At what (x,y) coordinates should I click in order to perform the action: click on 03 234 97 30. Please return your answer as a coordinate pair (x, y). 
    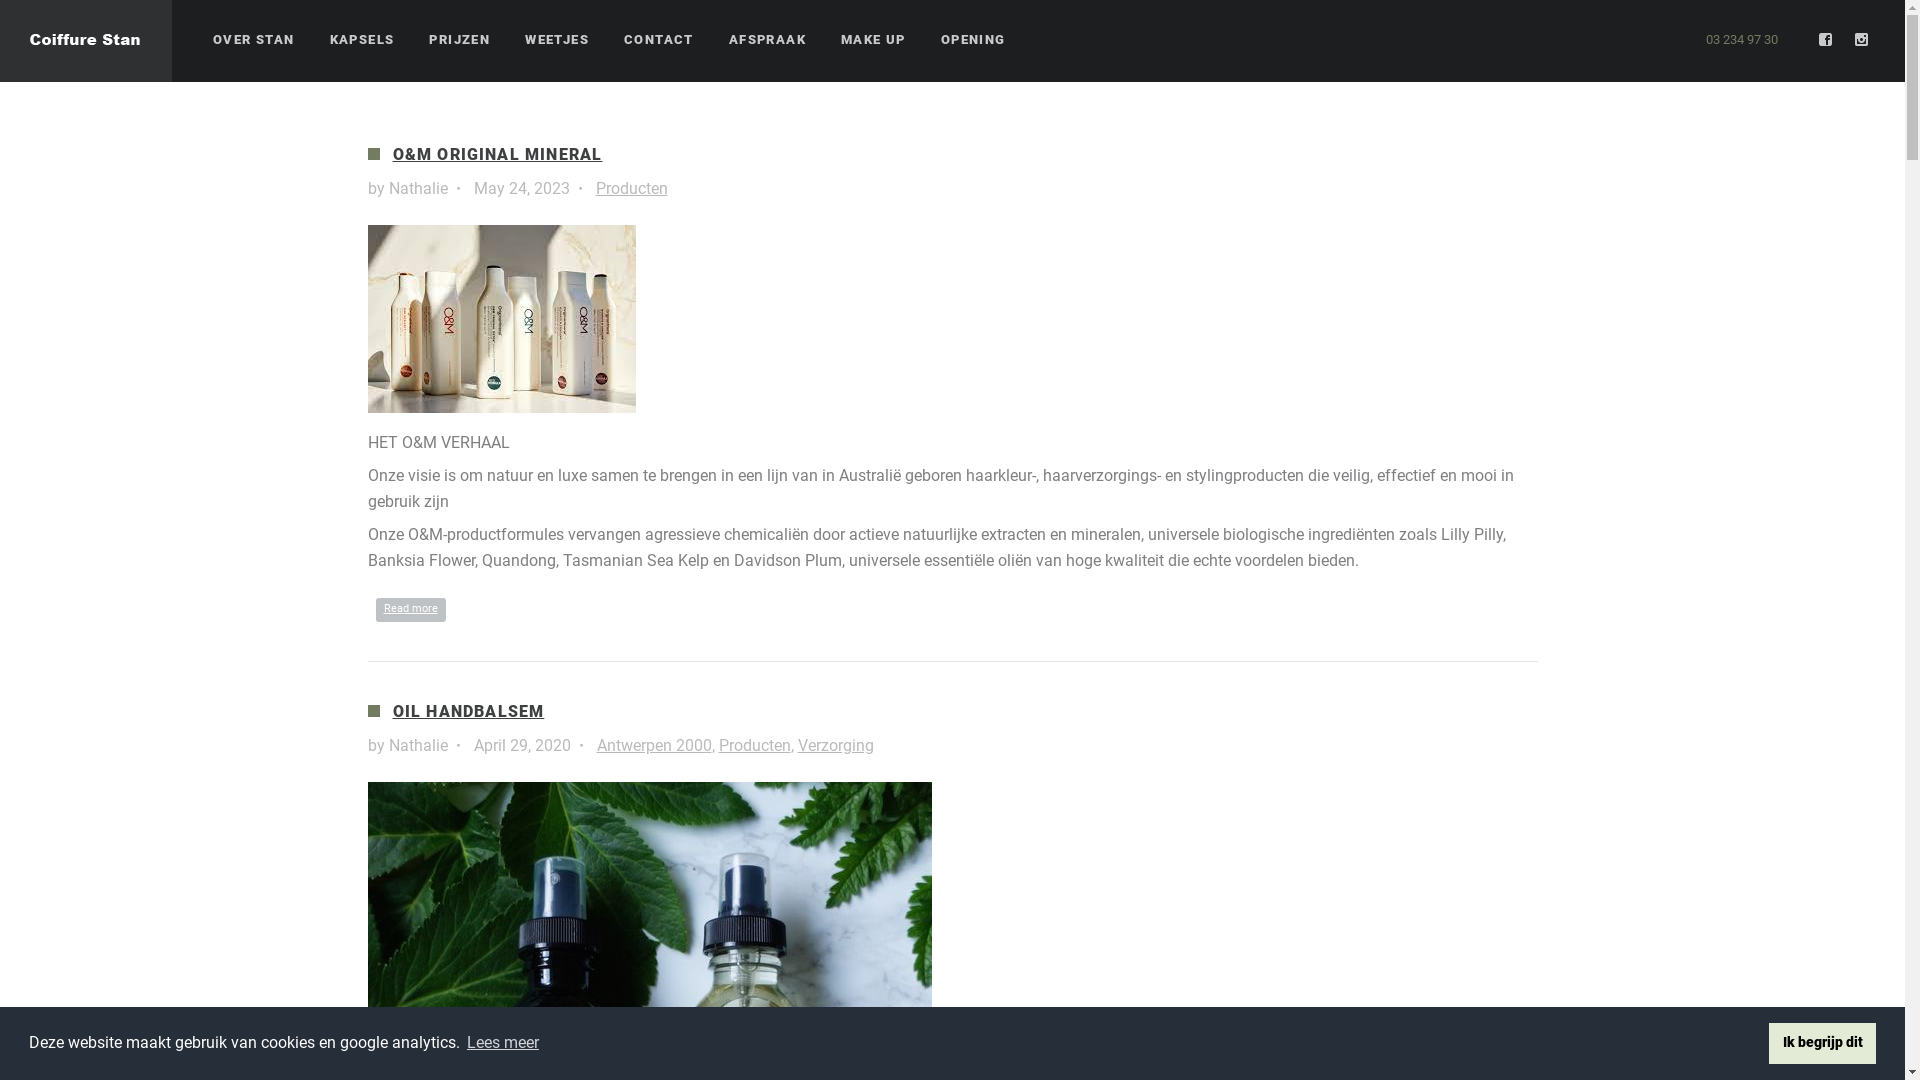
    Looking at the image, I should click on (1742, 40).